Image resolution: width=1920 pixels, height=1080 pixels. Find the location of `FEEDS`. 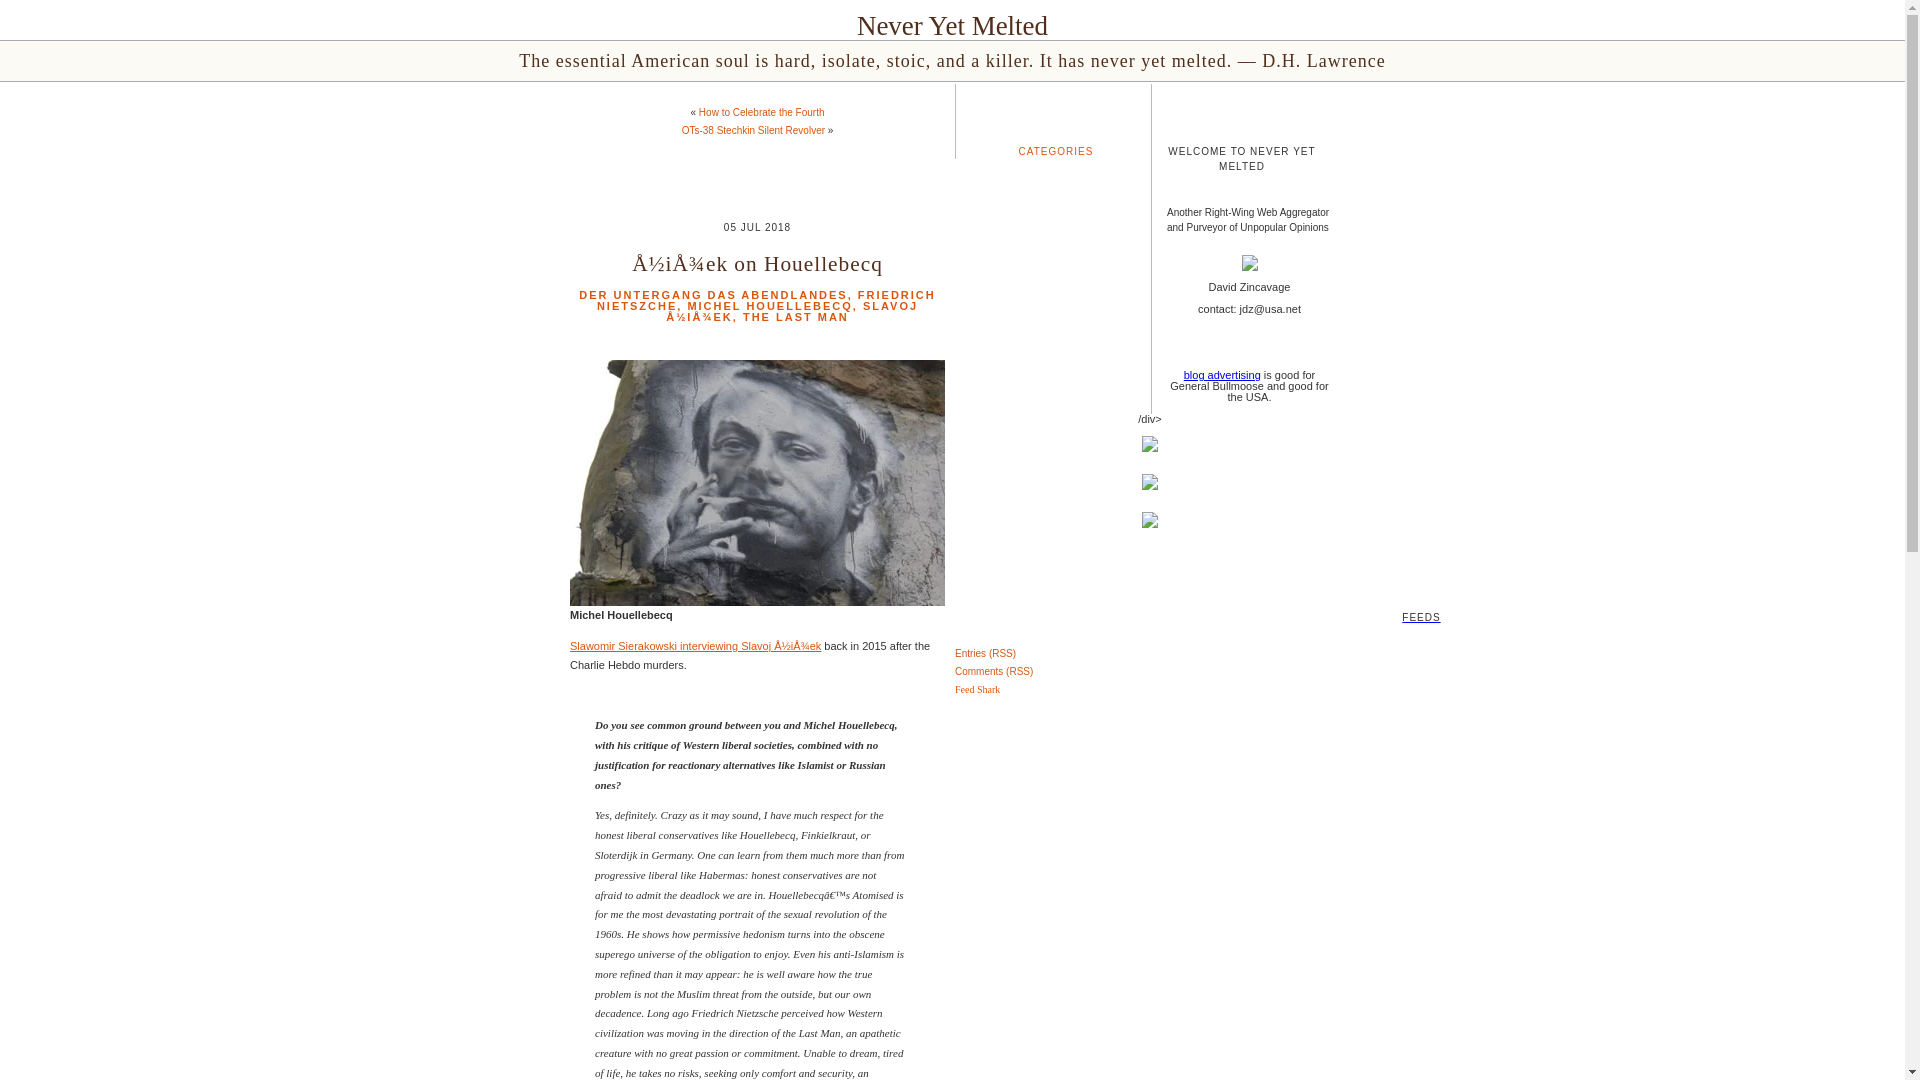

FEEDS is located at coordinates (952, 587).